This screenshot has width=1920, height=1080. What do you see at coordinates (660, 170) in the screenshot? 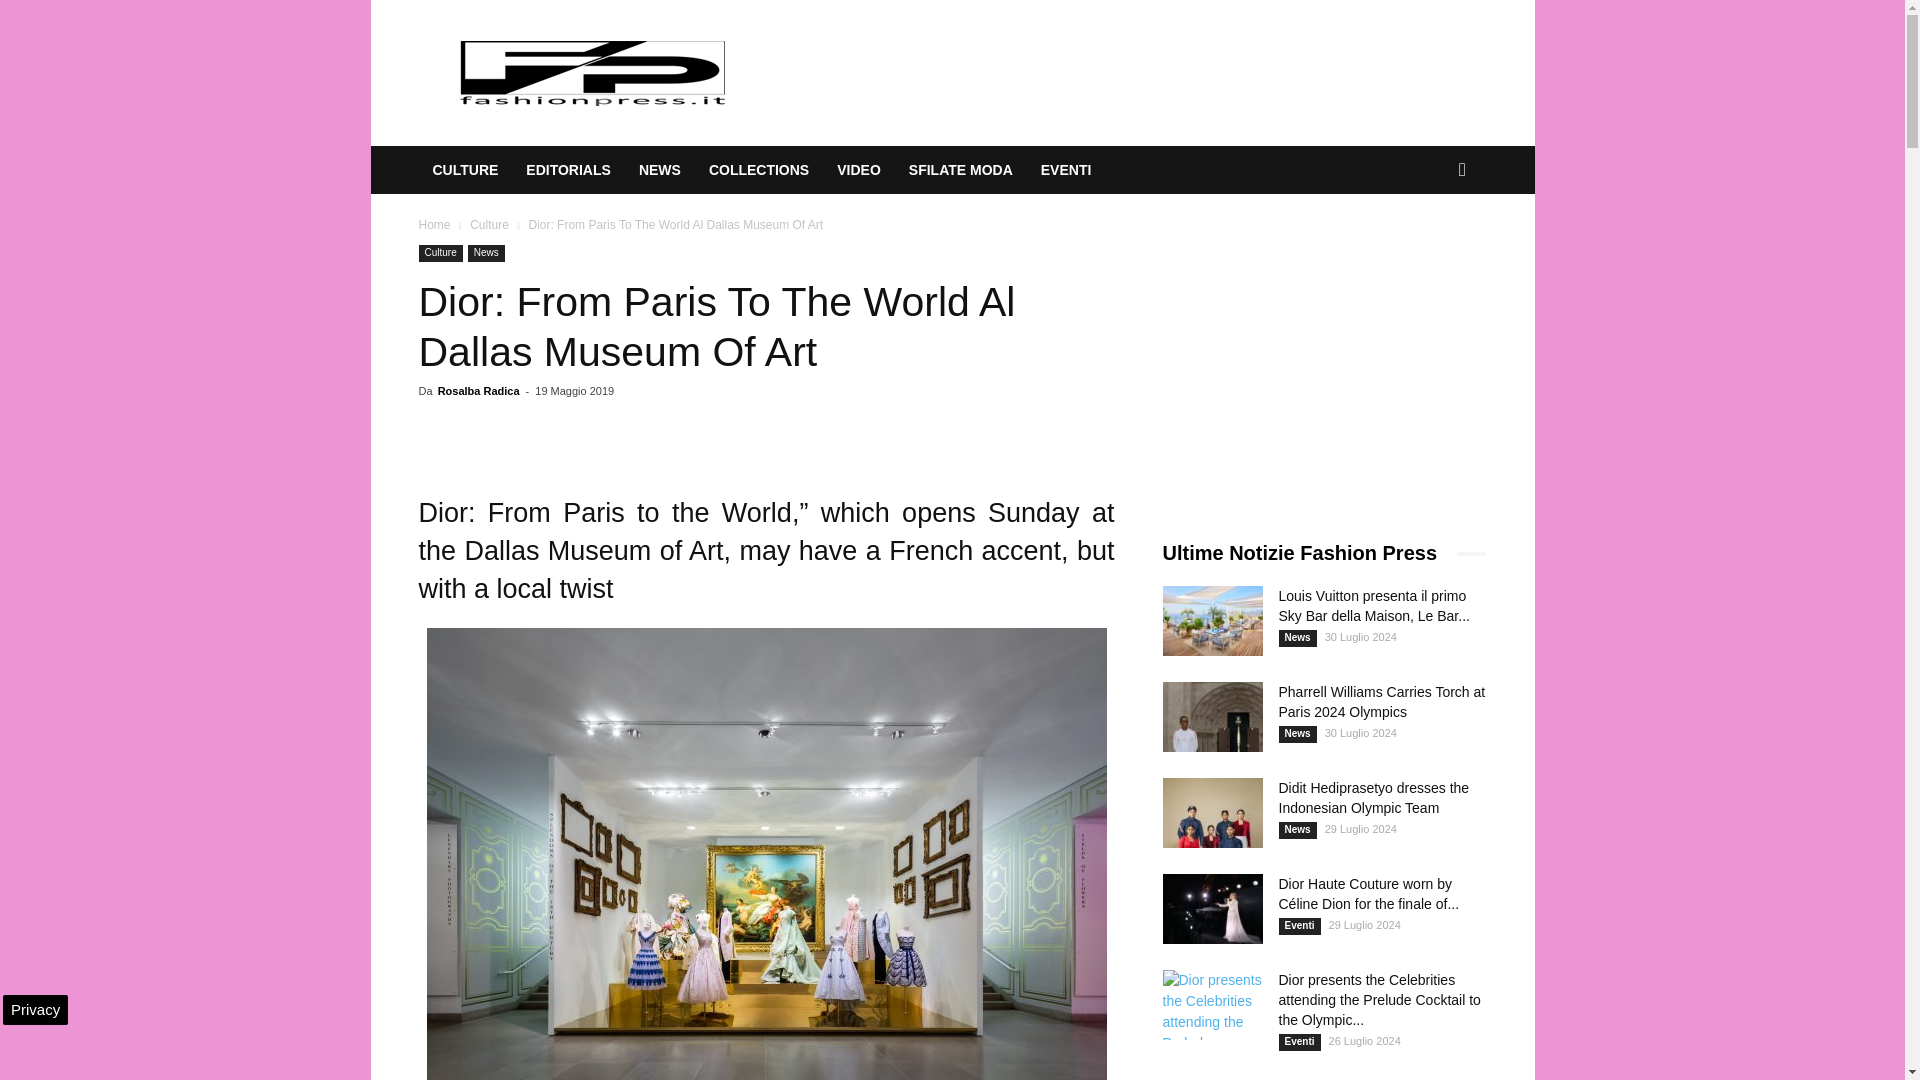
I see `NEWS` at bounding box center [660, 170].